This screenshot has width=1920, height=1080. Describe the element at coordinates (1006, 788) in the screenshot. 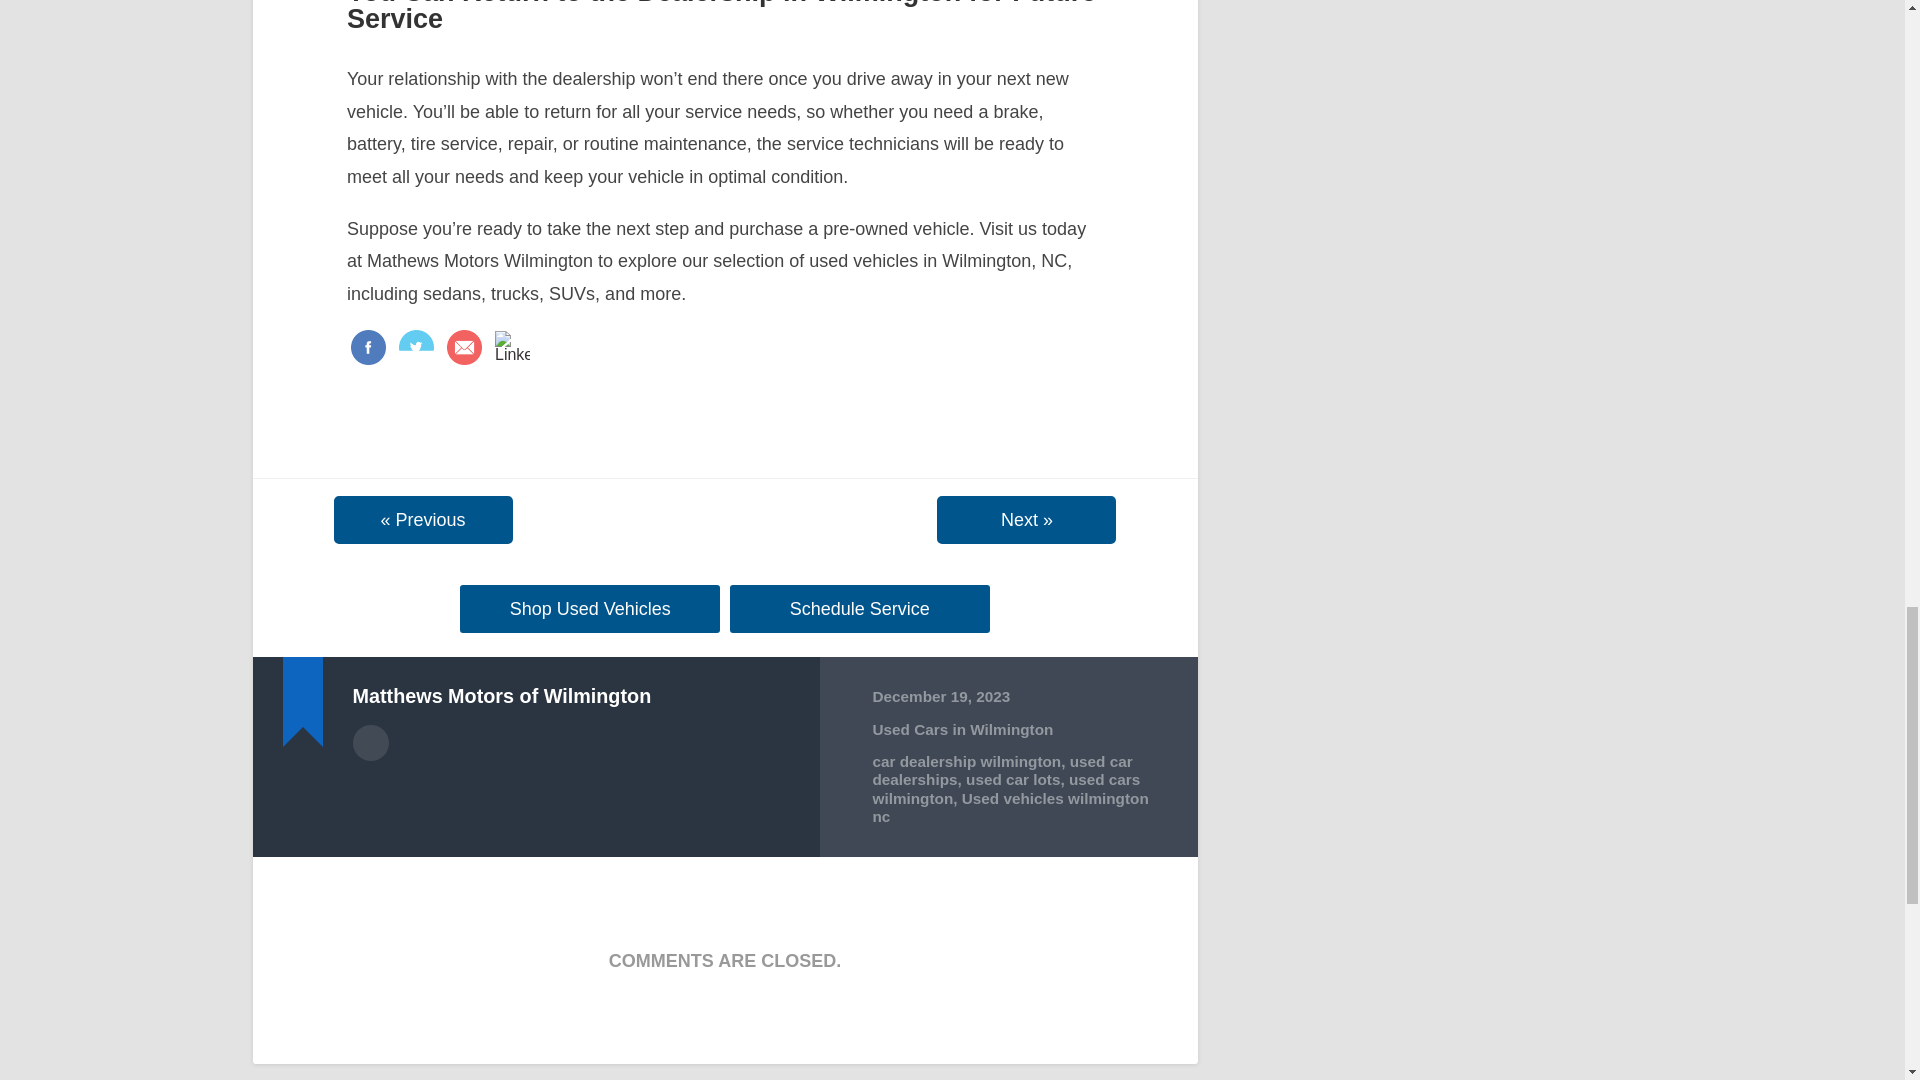

I see `used cars wilmington` at that location.